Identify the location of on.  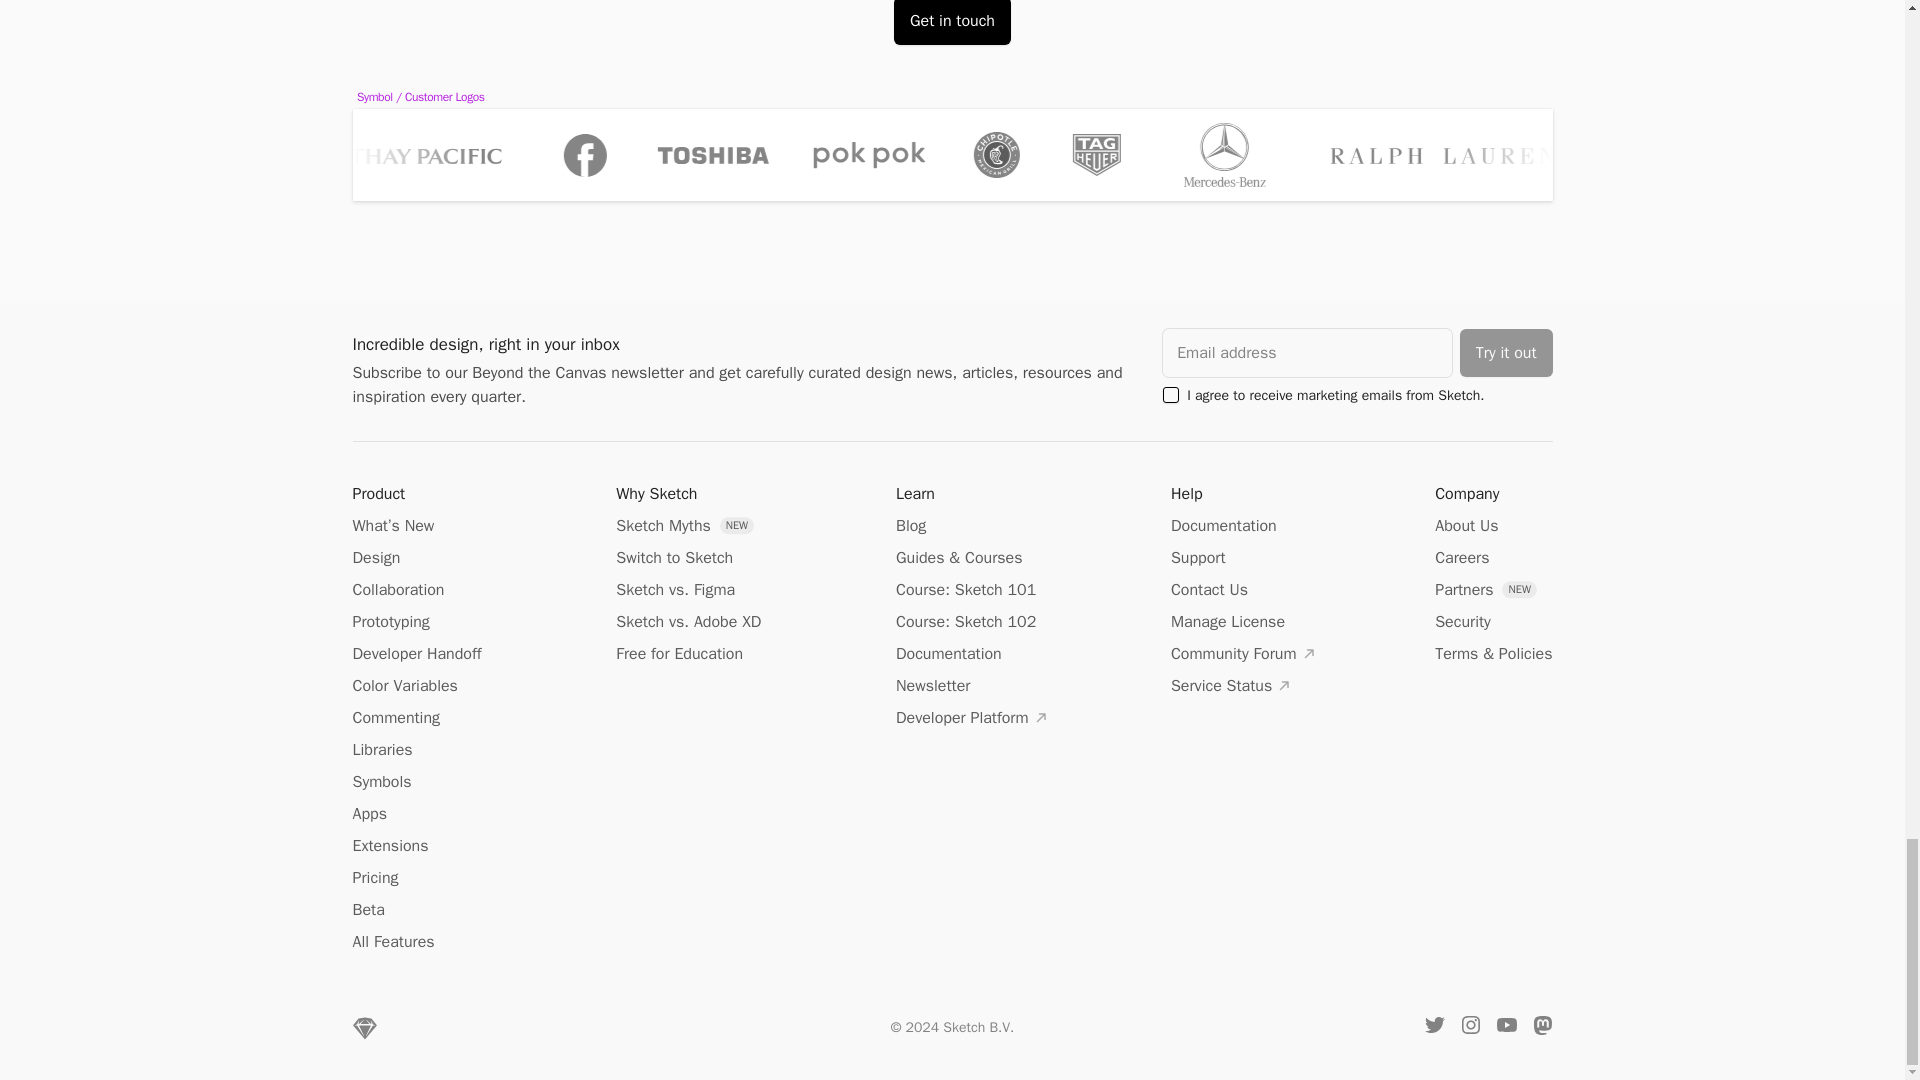
(1170, 394).